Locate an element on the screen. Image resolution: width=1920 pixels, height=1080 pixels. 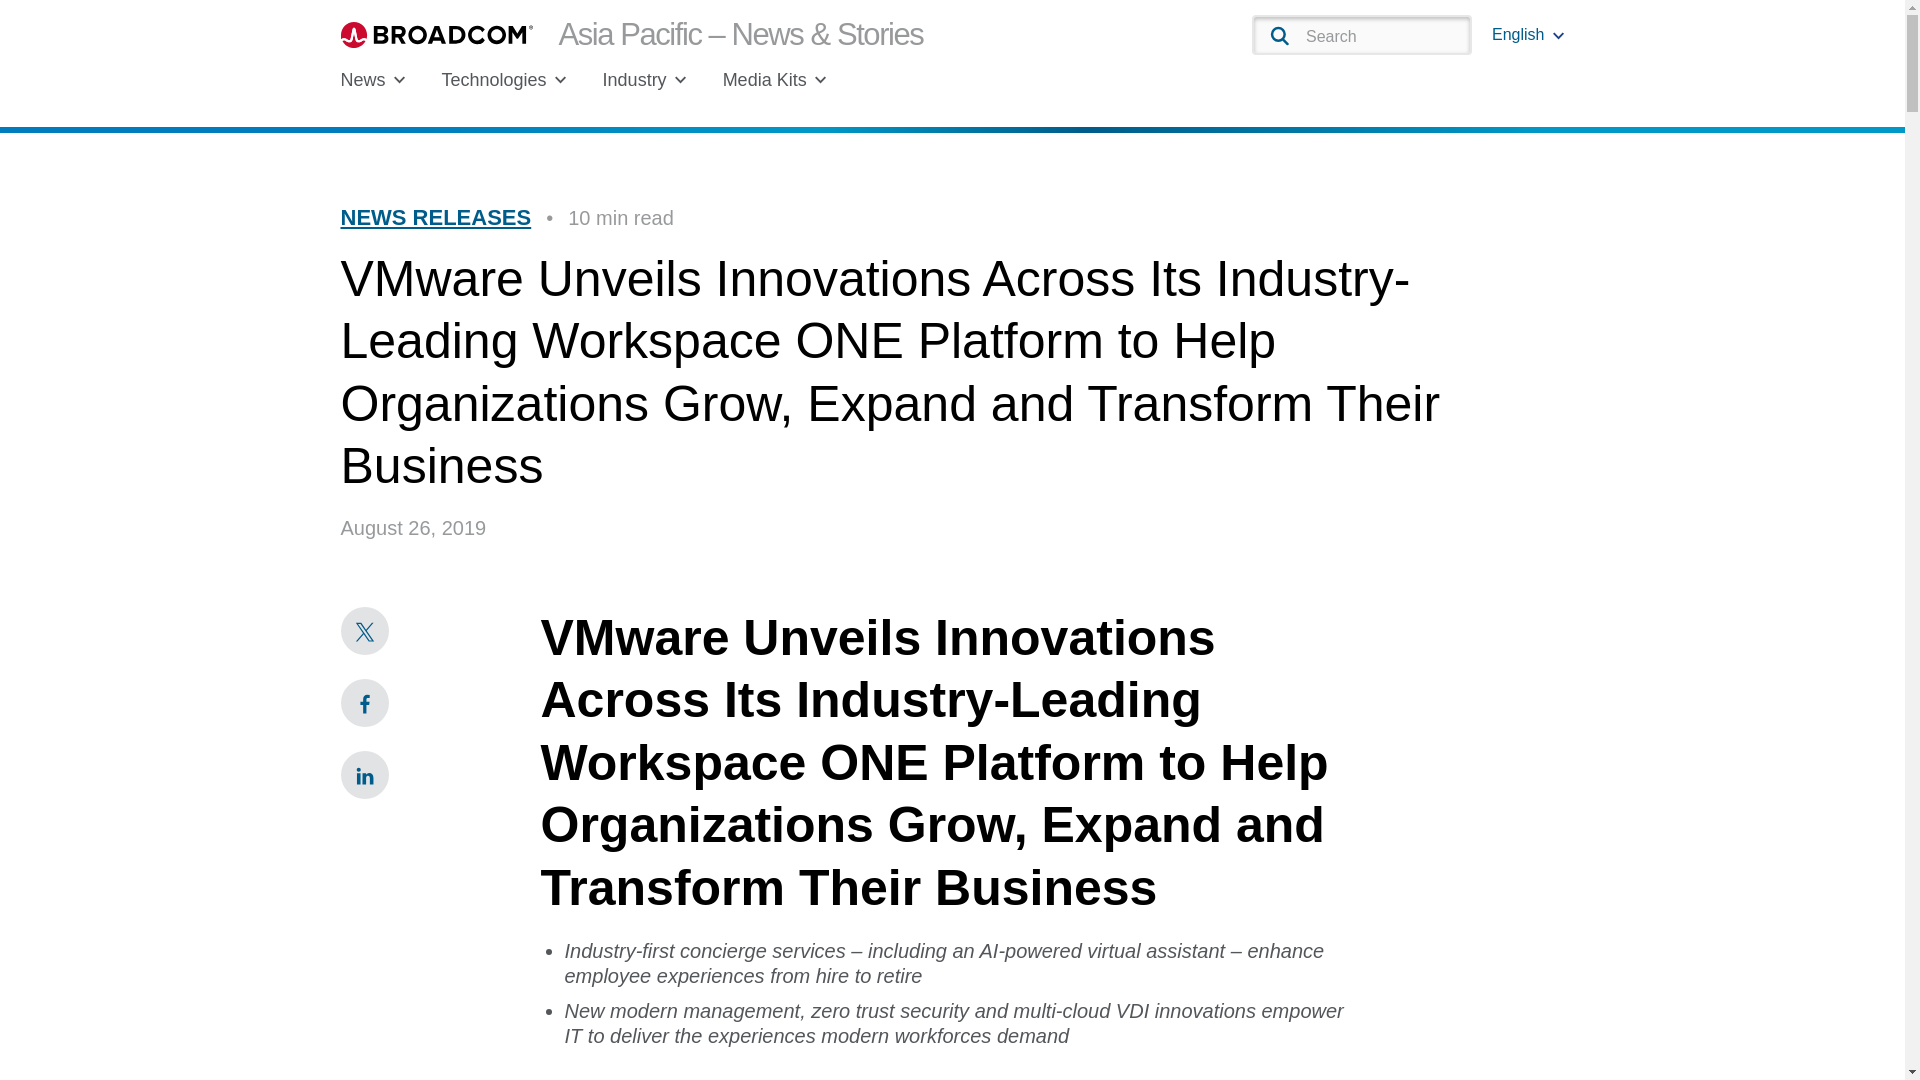
Chevron Down Icon is located at coordinates (1558, 36).